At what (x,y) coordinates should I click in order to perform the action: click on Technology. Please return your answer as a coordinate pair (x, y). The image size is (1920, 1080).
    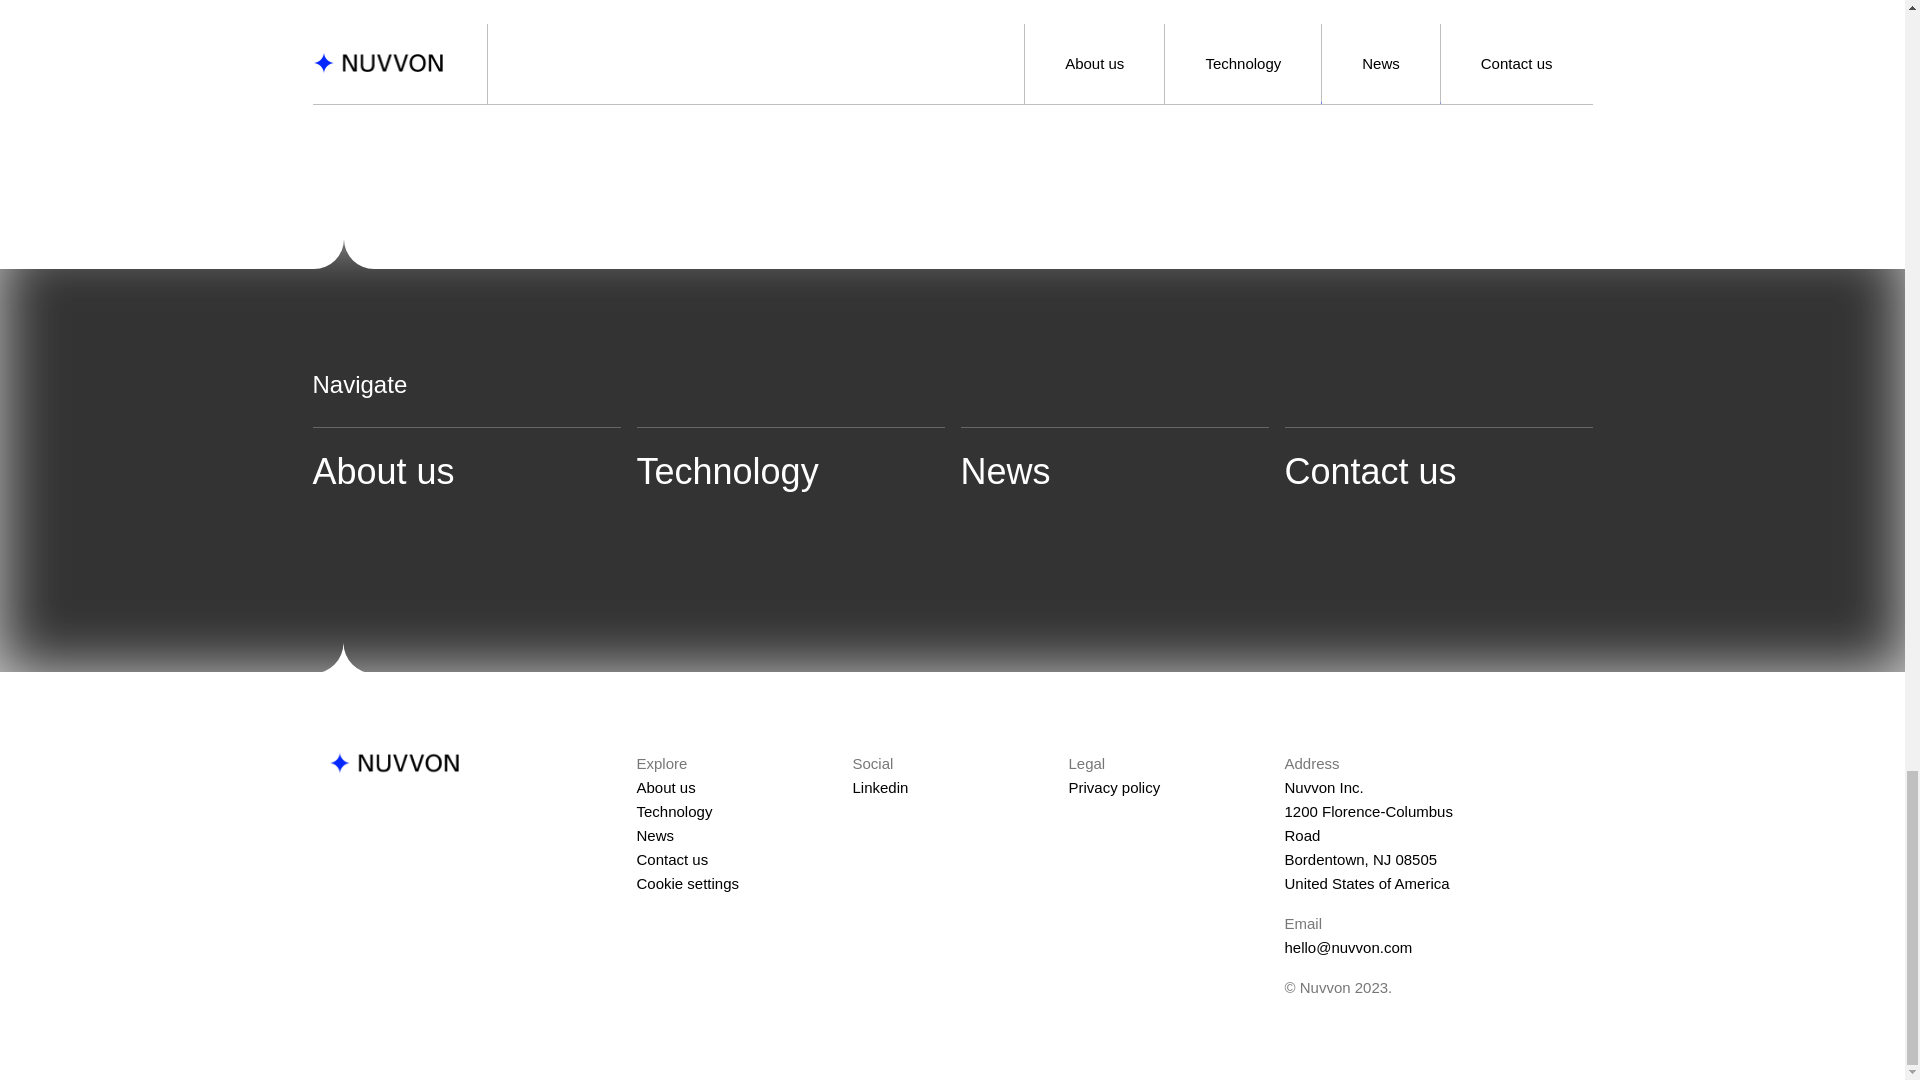
    Looking at the image, I should click on (790, 460).